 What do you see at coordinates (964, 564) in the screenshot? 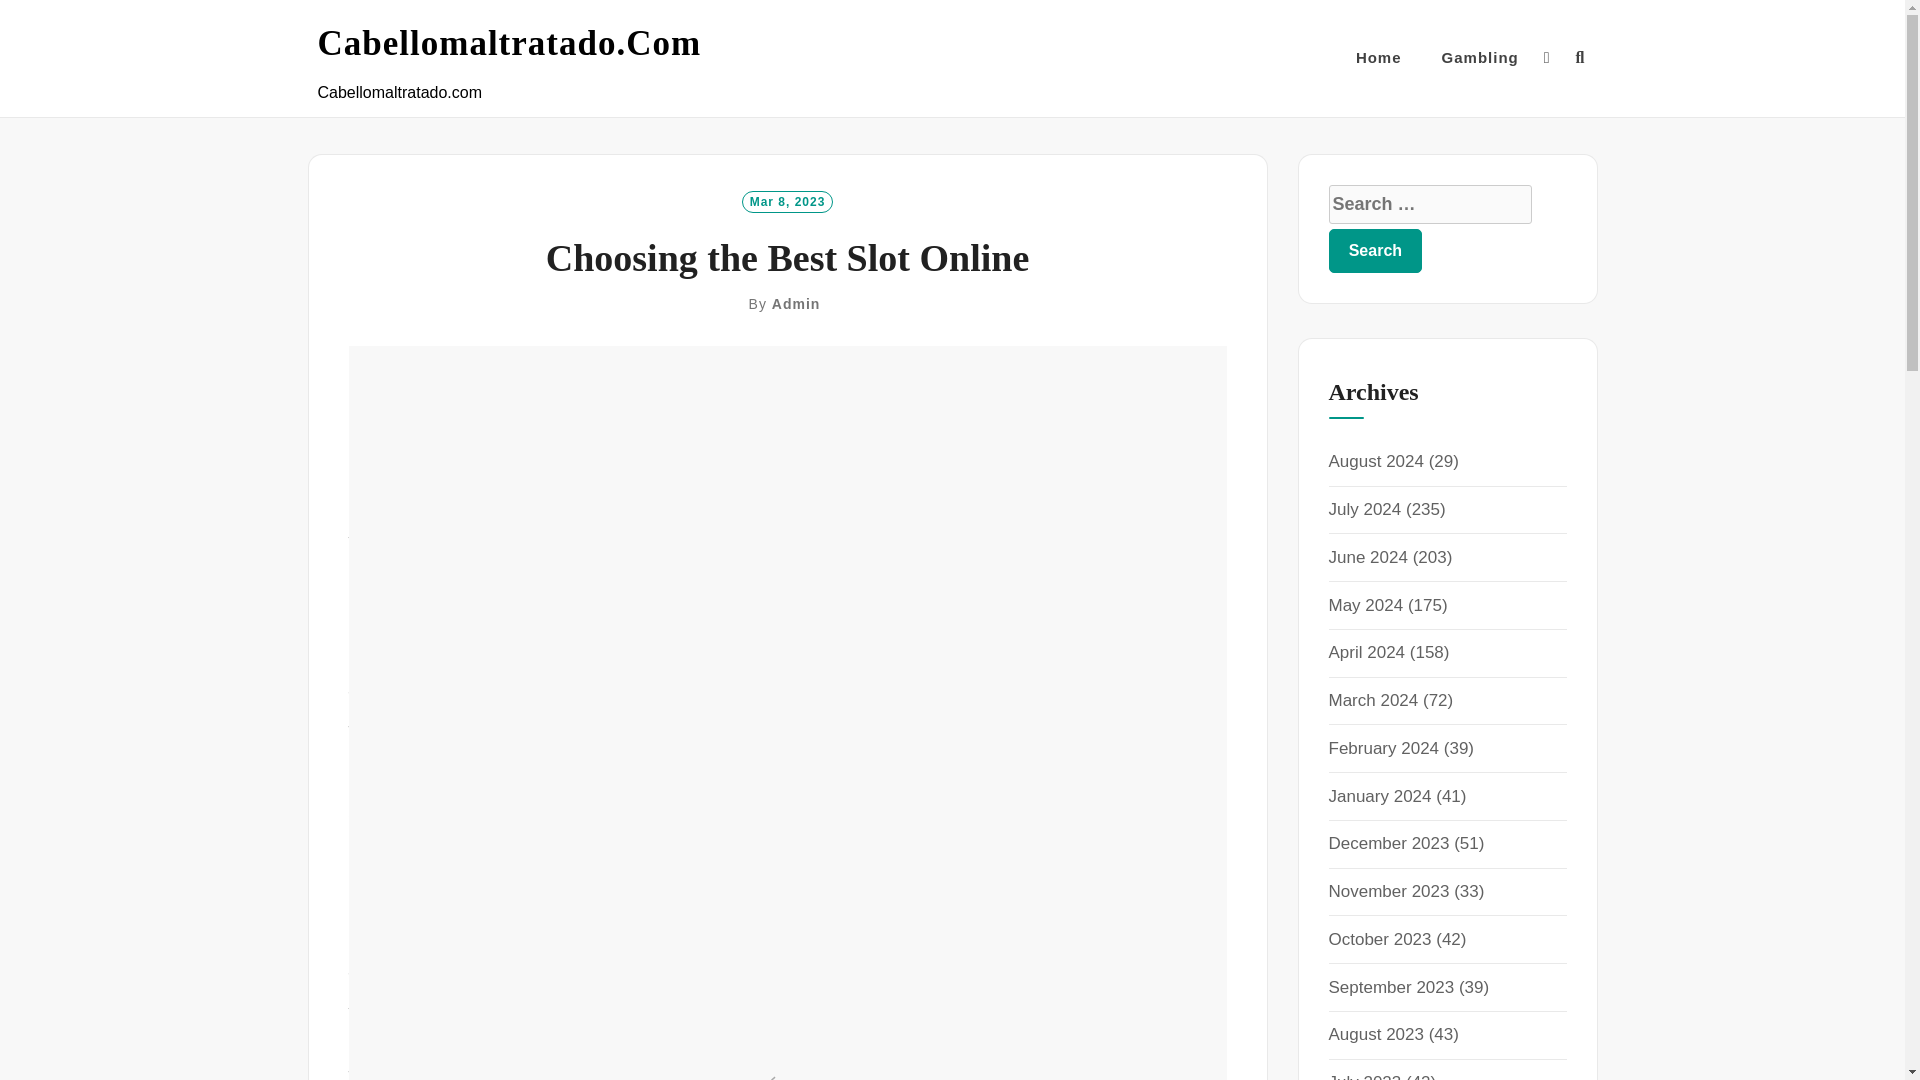
I see `Search` at bounding box center [964, 564].